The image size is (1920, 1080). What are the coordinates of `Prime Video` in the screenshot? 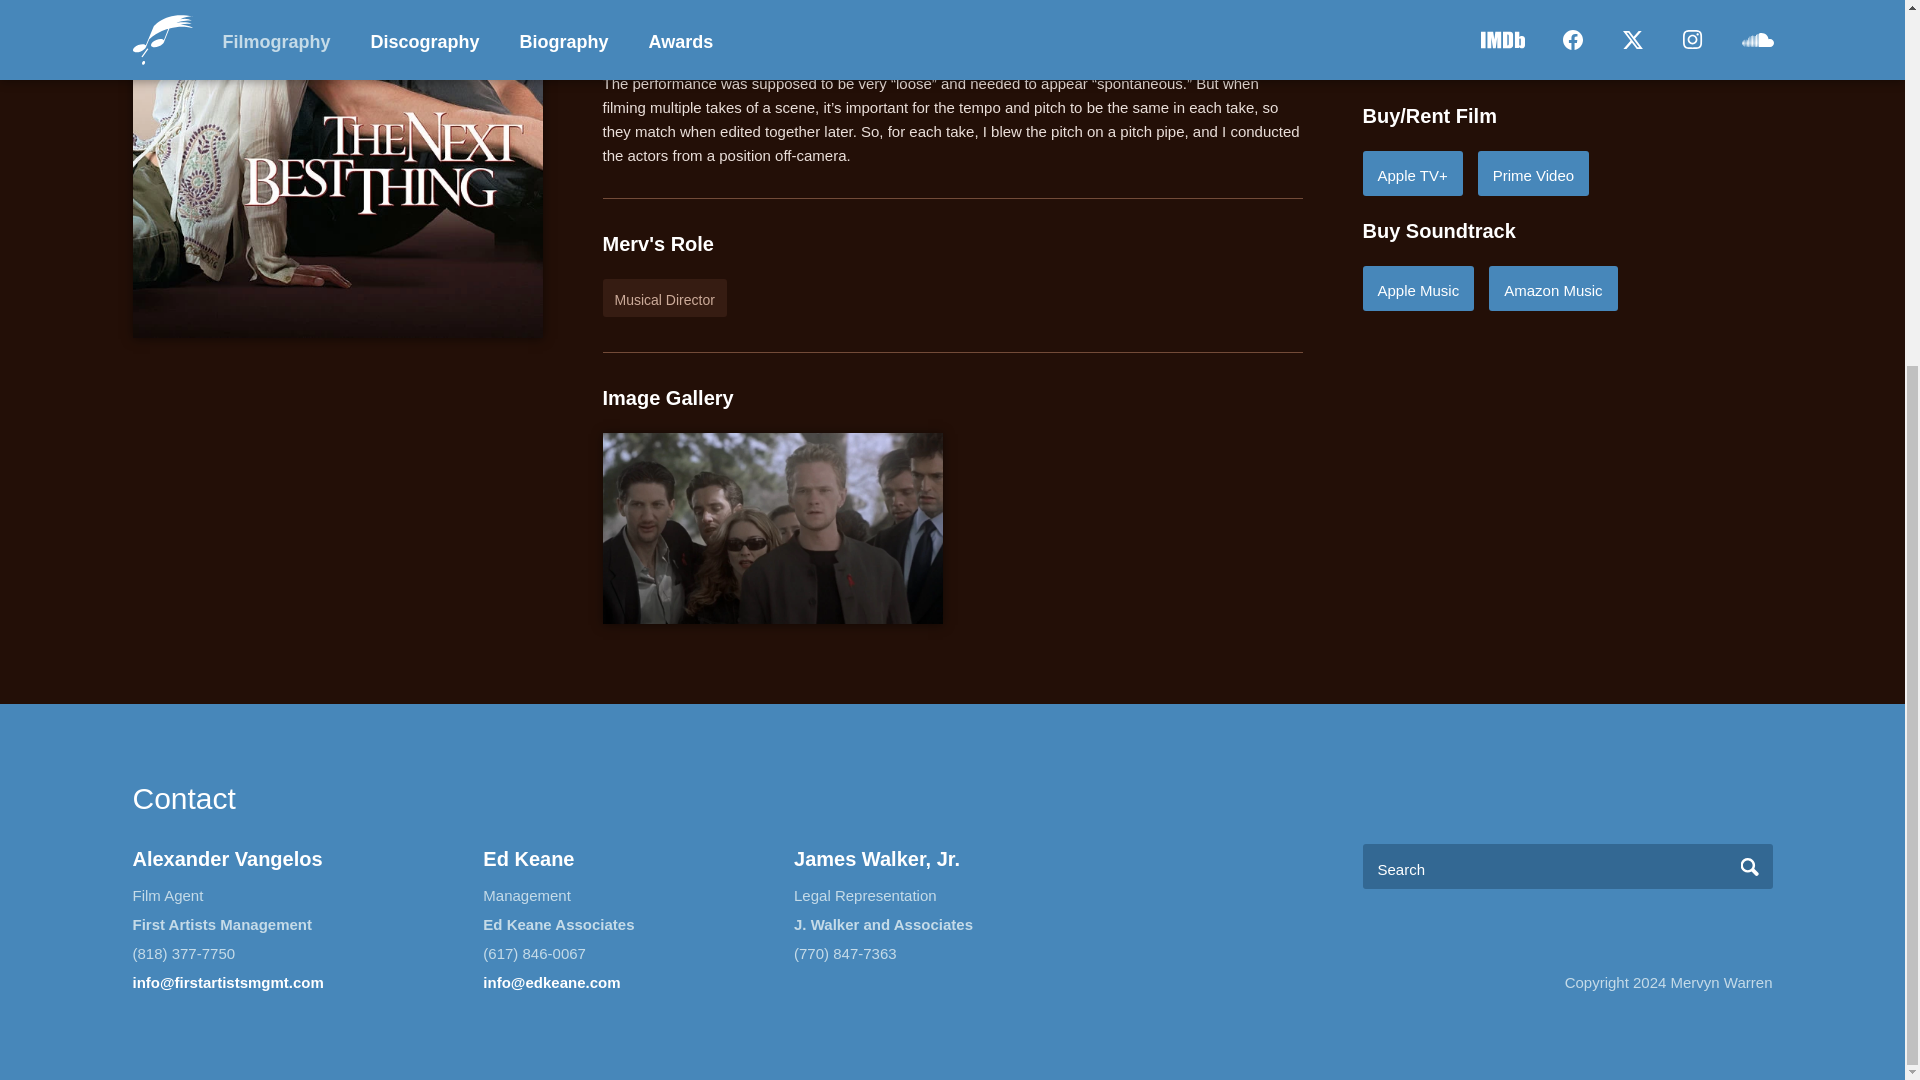 It's located at (1534, 173).